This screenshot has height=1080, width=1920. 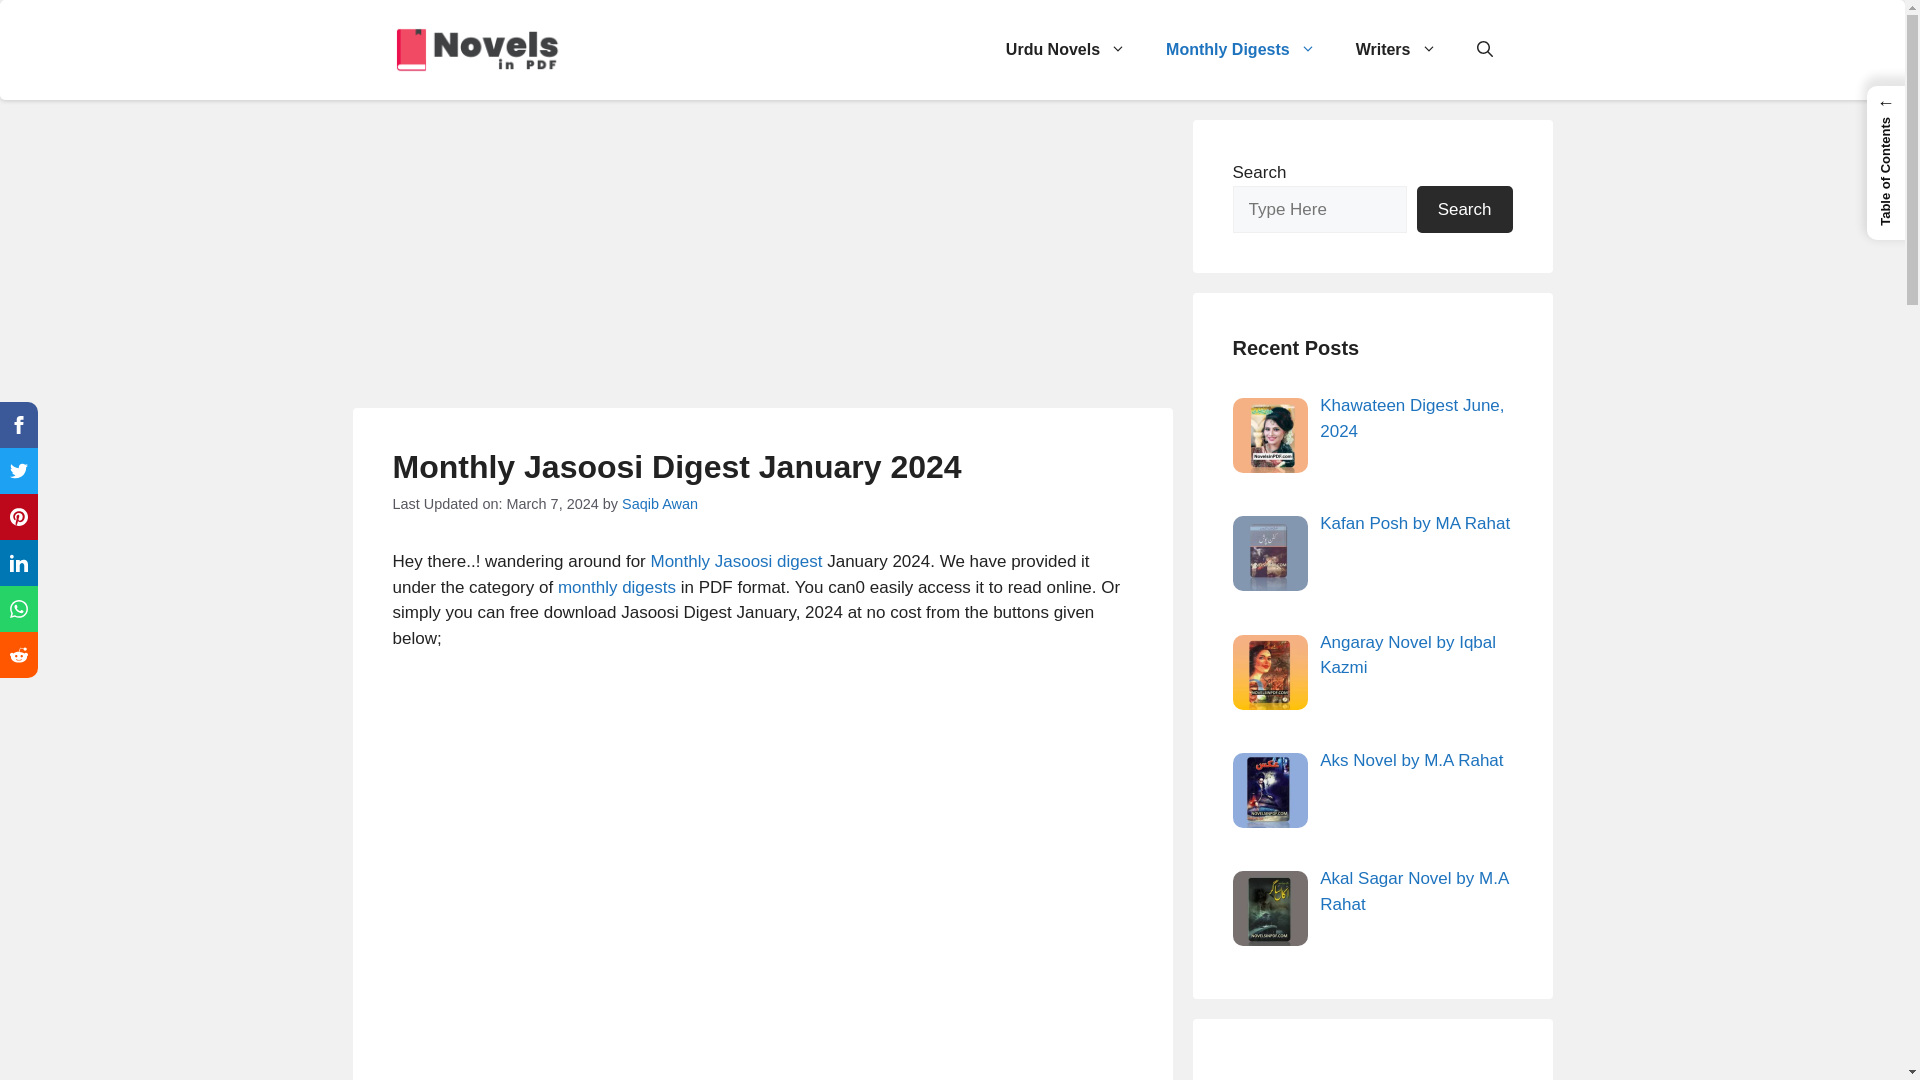 I want to click on View all posts by Saqib Awan, so click(x=660, y=503).